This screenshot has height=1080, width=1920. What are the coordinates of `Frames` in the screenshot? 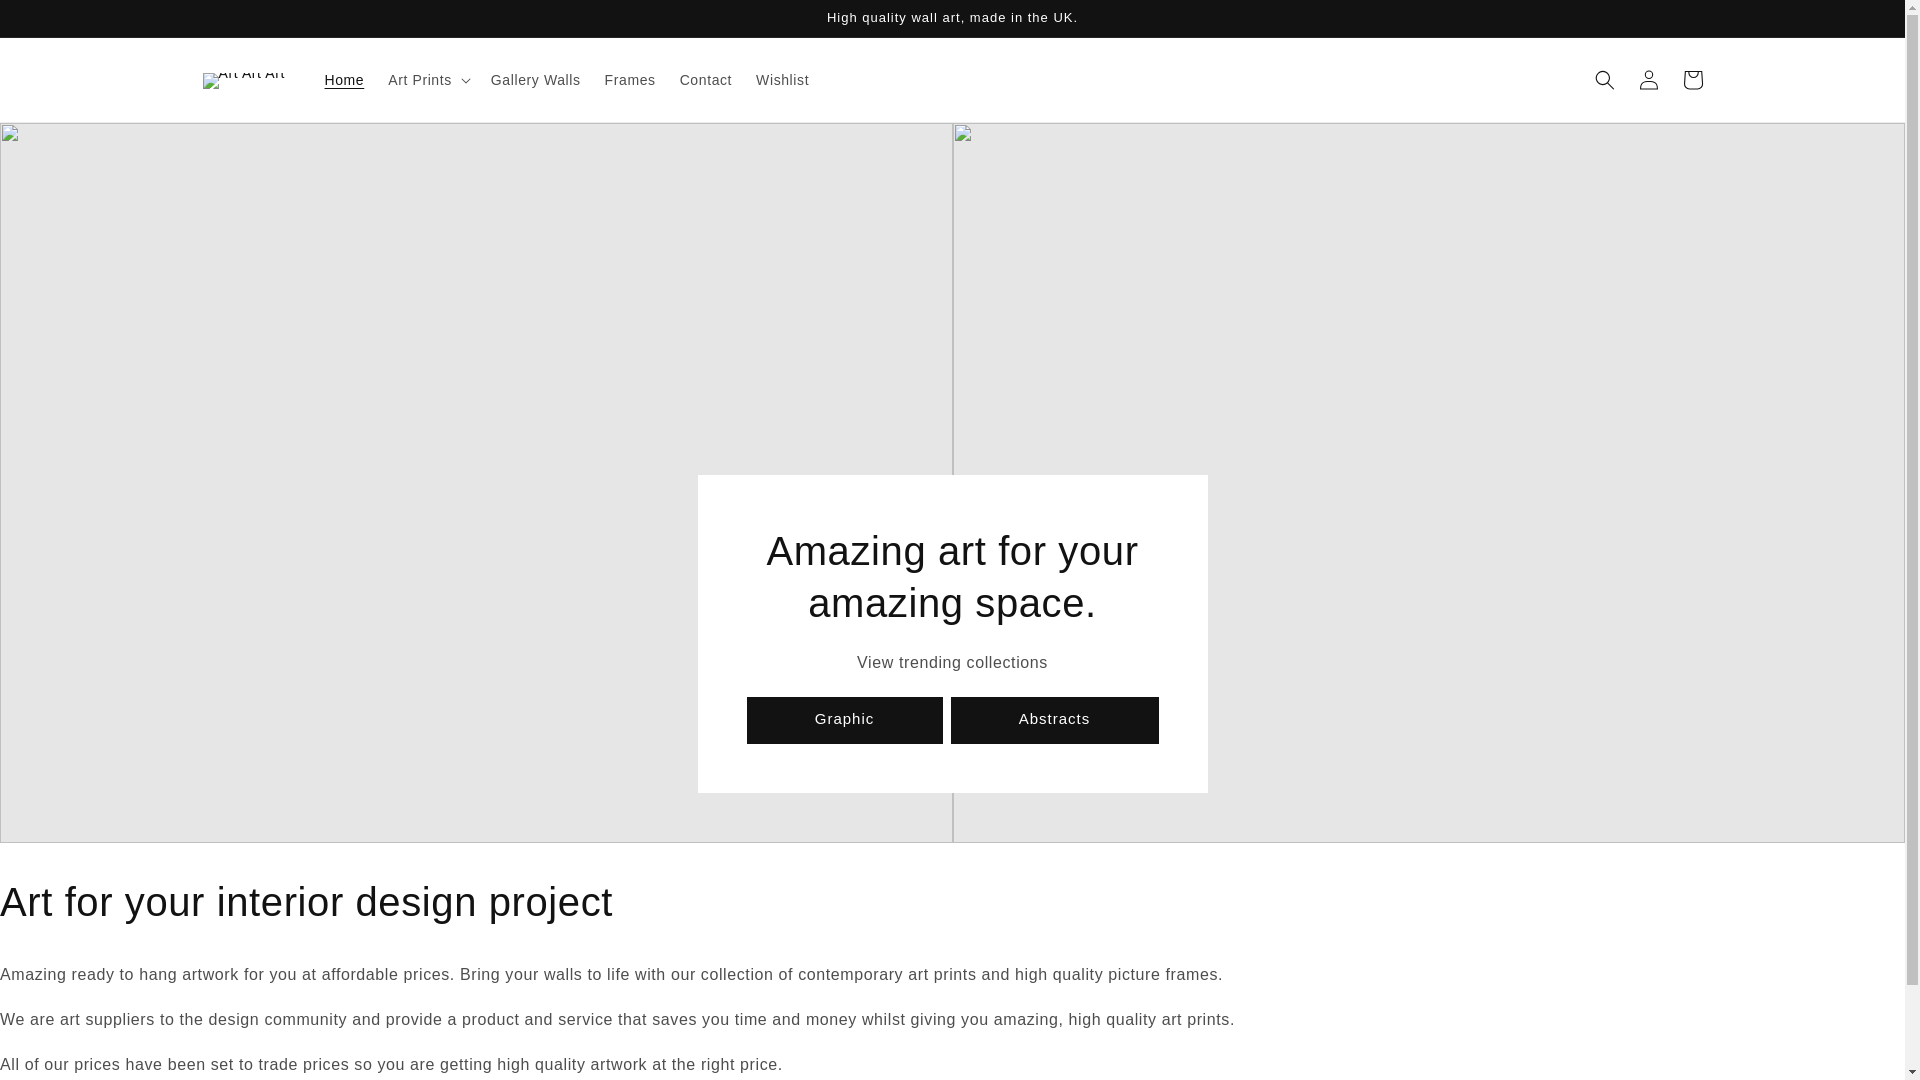 It's located at (630, 80).